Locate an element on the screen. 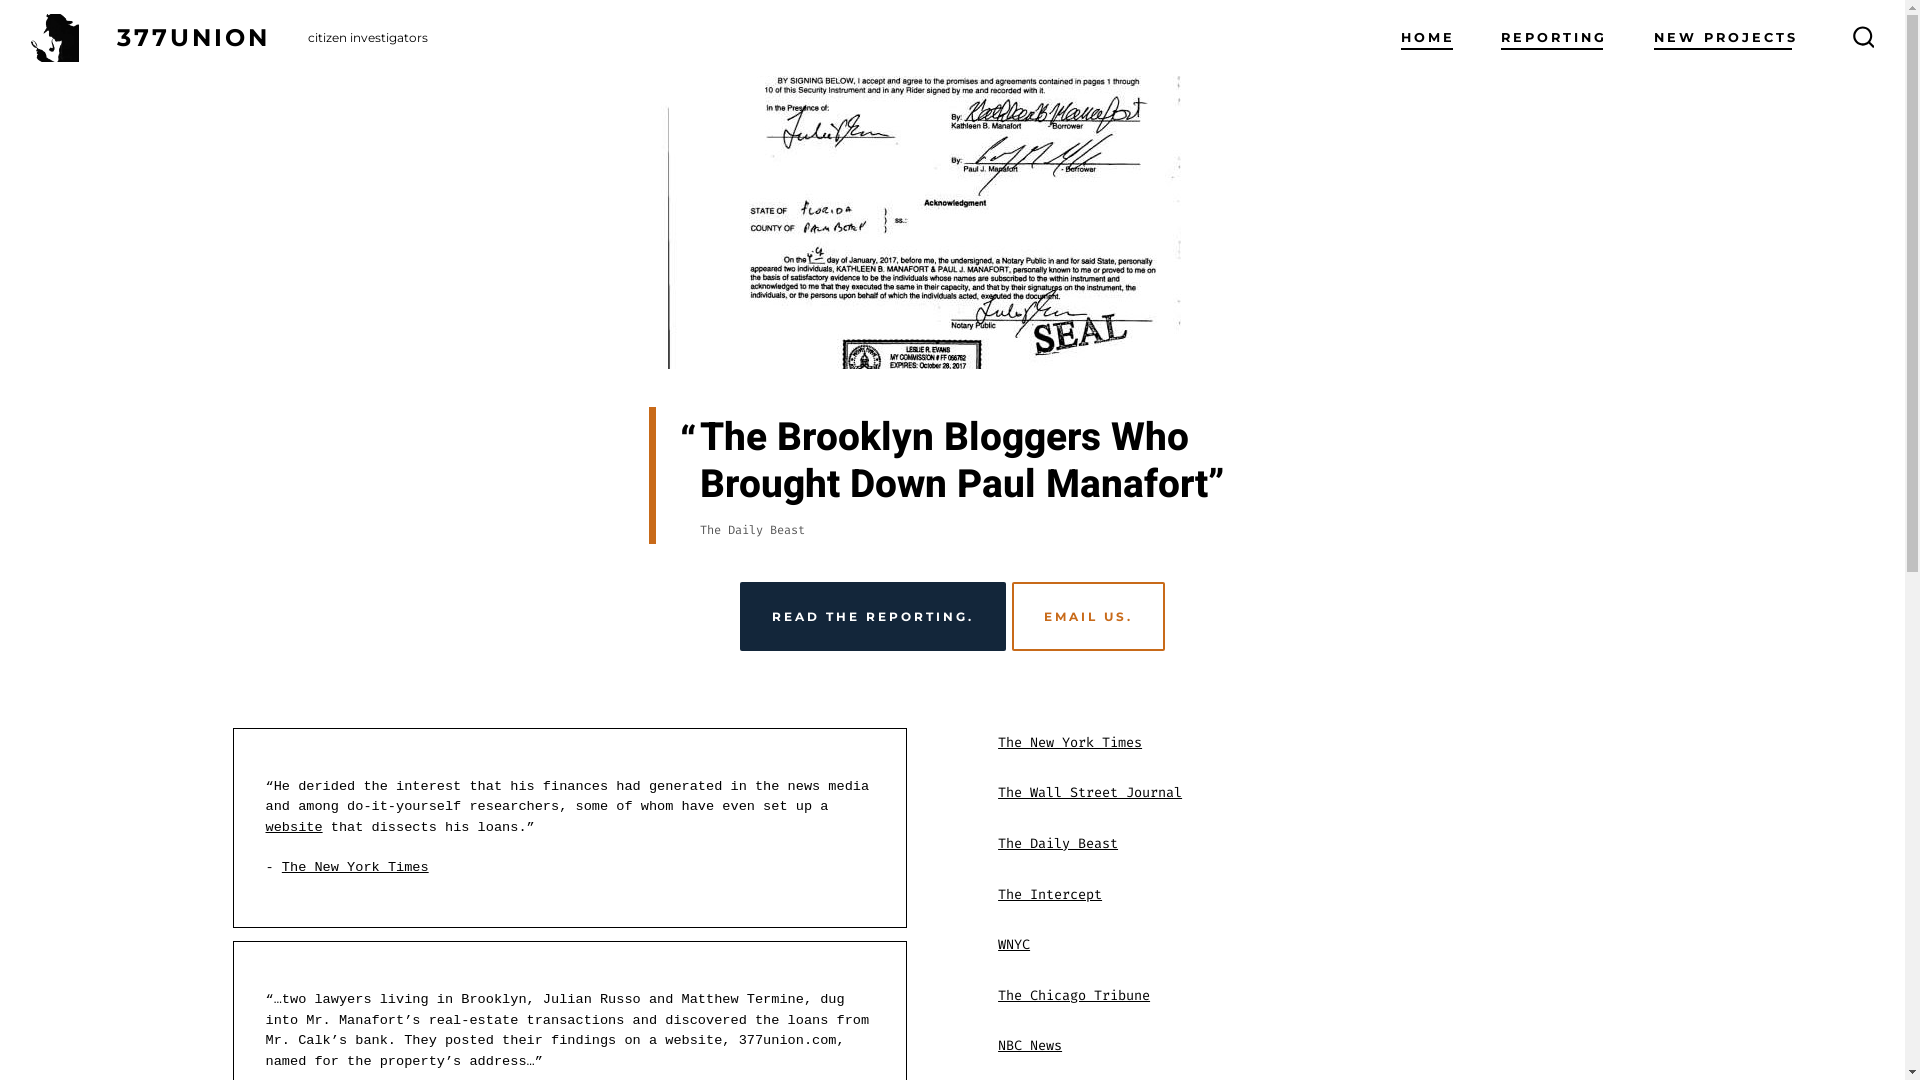 The image size is (1920, 1080). The Chicago Tribune is located at coordinates (1074, 996).